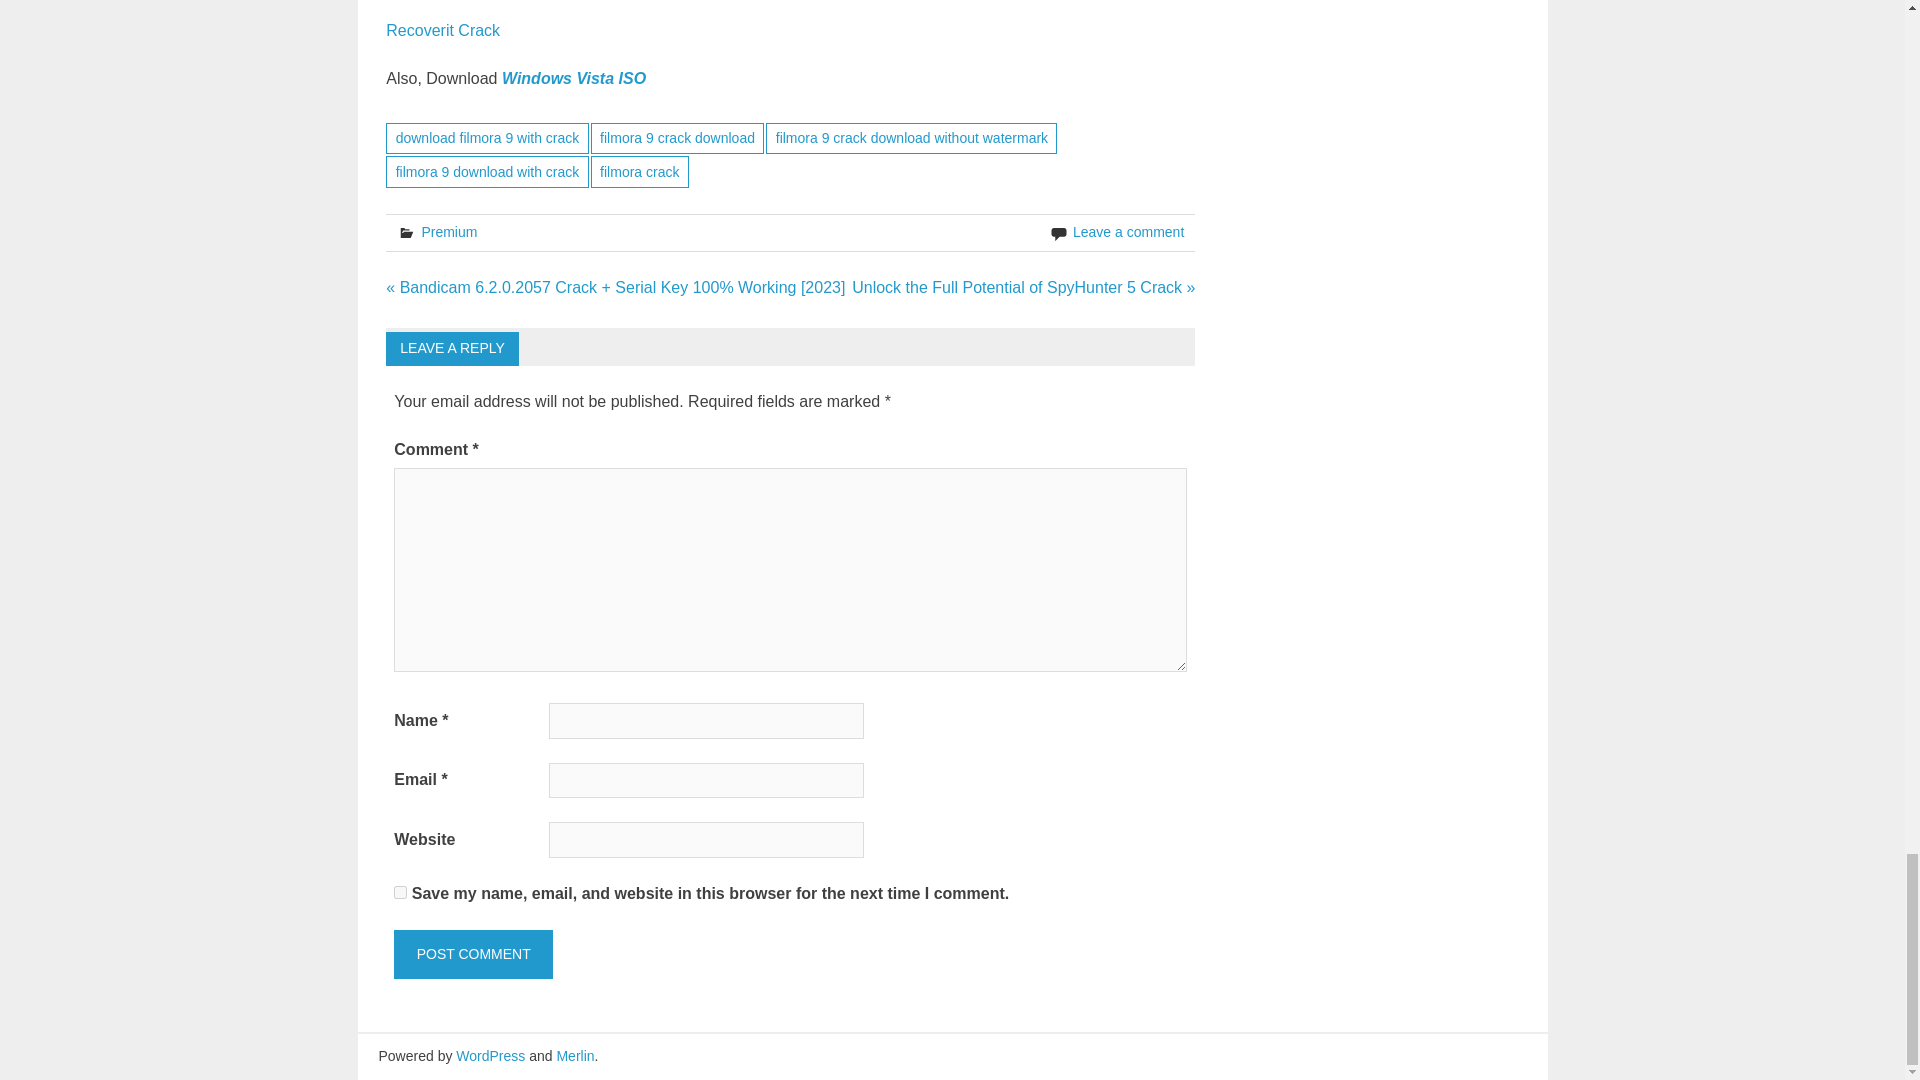  I want to click on Recoverit Crack, so click(442, 30).